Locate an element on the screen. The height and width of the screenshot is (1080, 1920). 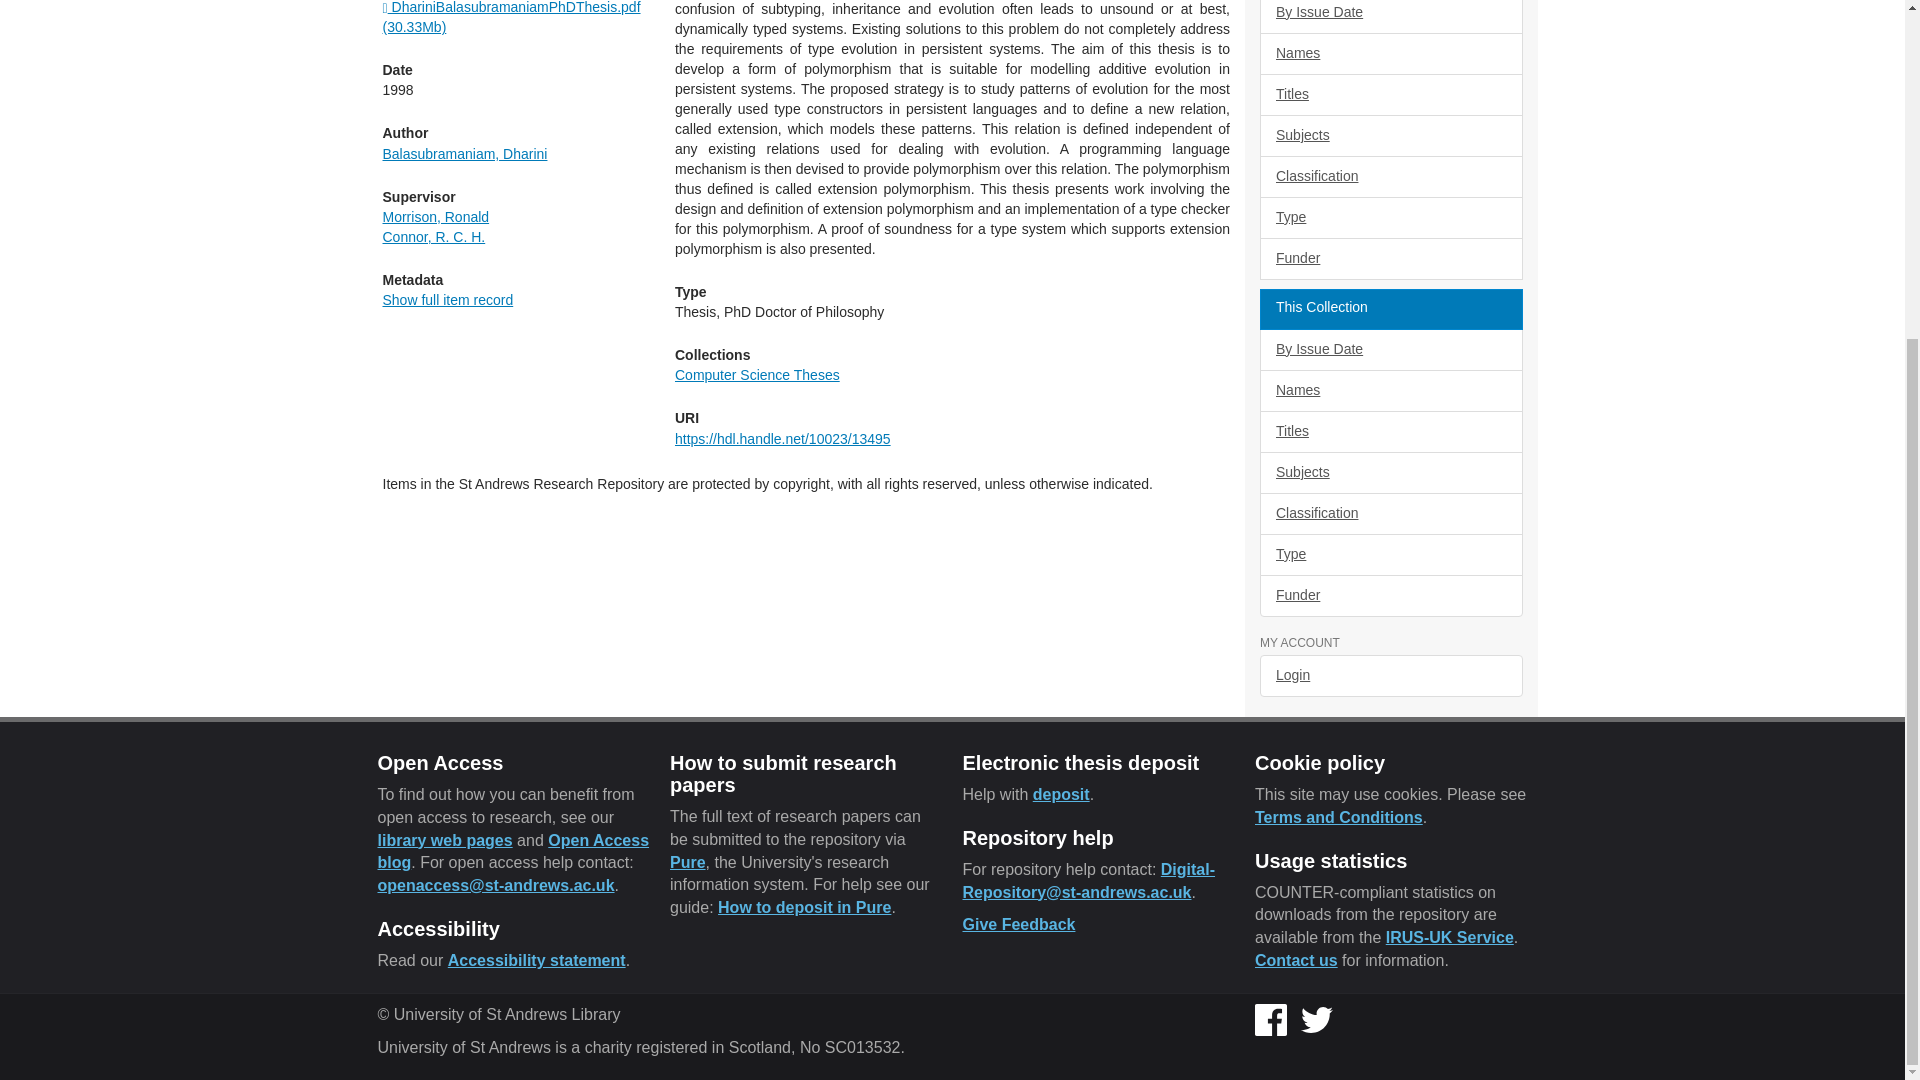
IRUS-UK Service is located at coordinates (1450, 937).